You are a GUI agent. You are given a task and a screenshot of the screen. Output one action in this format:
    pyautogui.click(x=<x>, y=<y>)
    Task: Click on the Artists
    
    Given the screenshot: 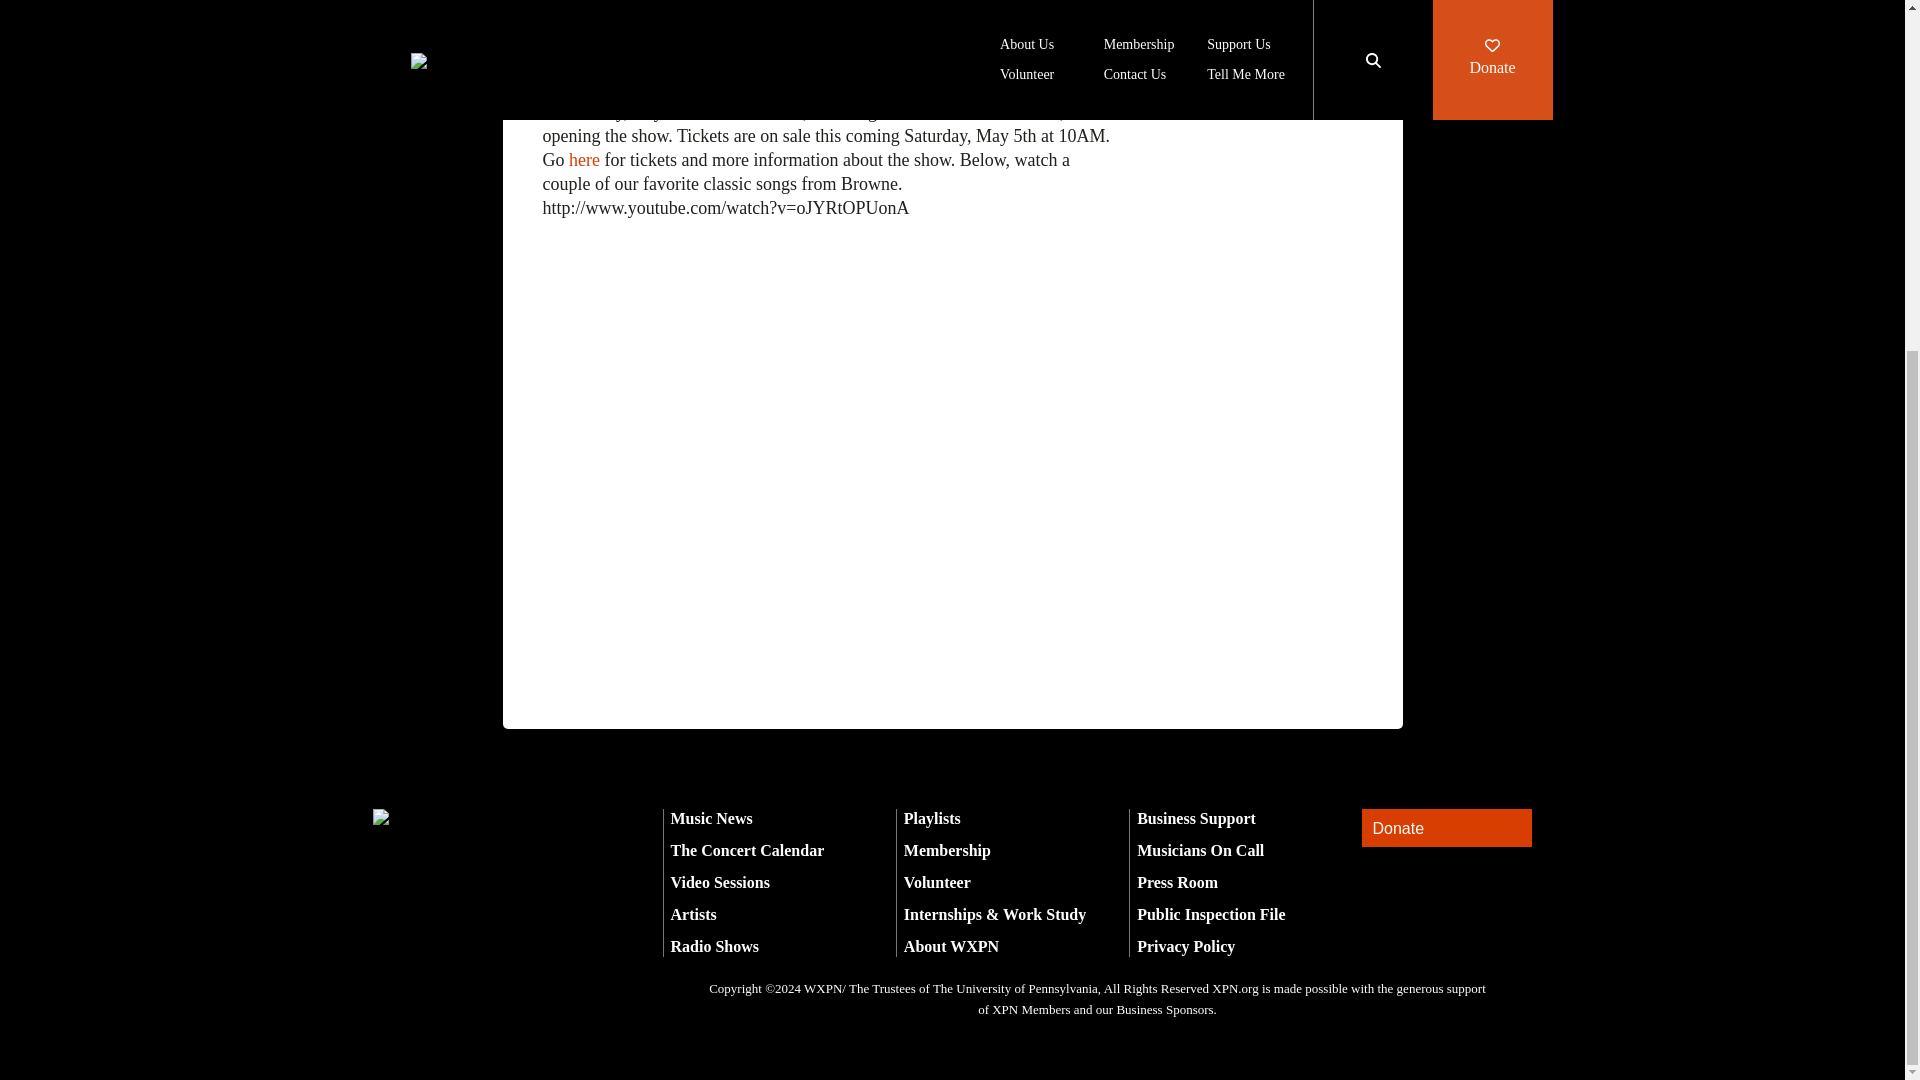 What is the action you would take?
    pyautogui.click(x=693, y=914)
    